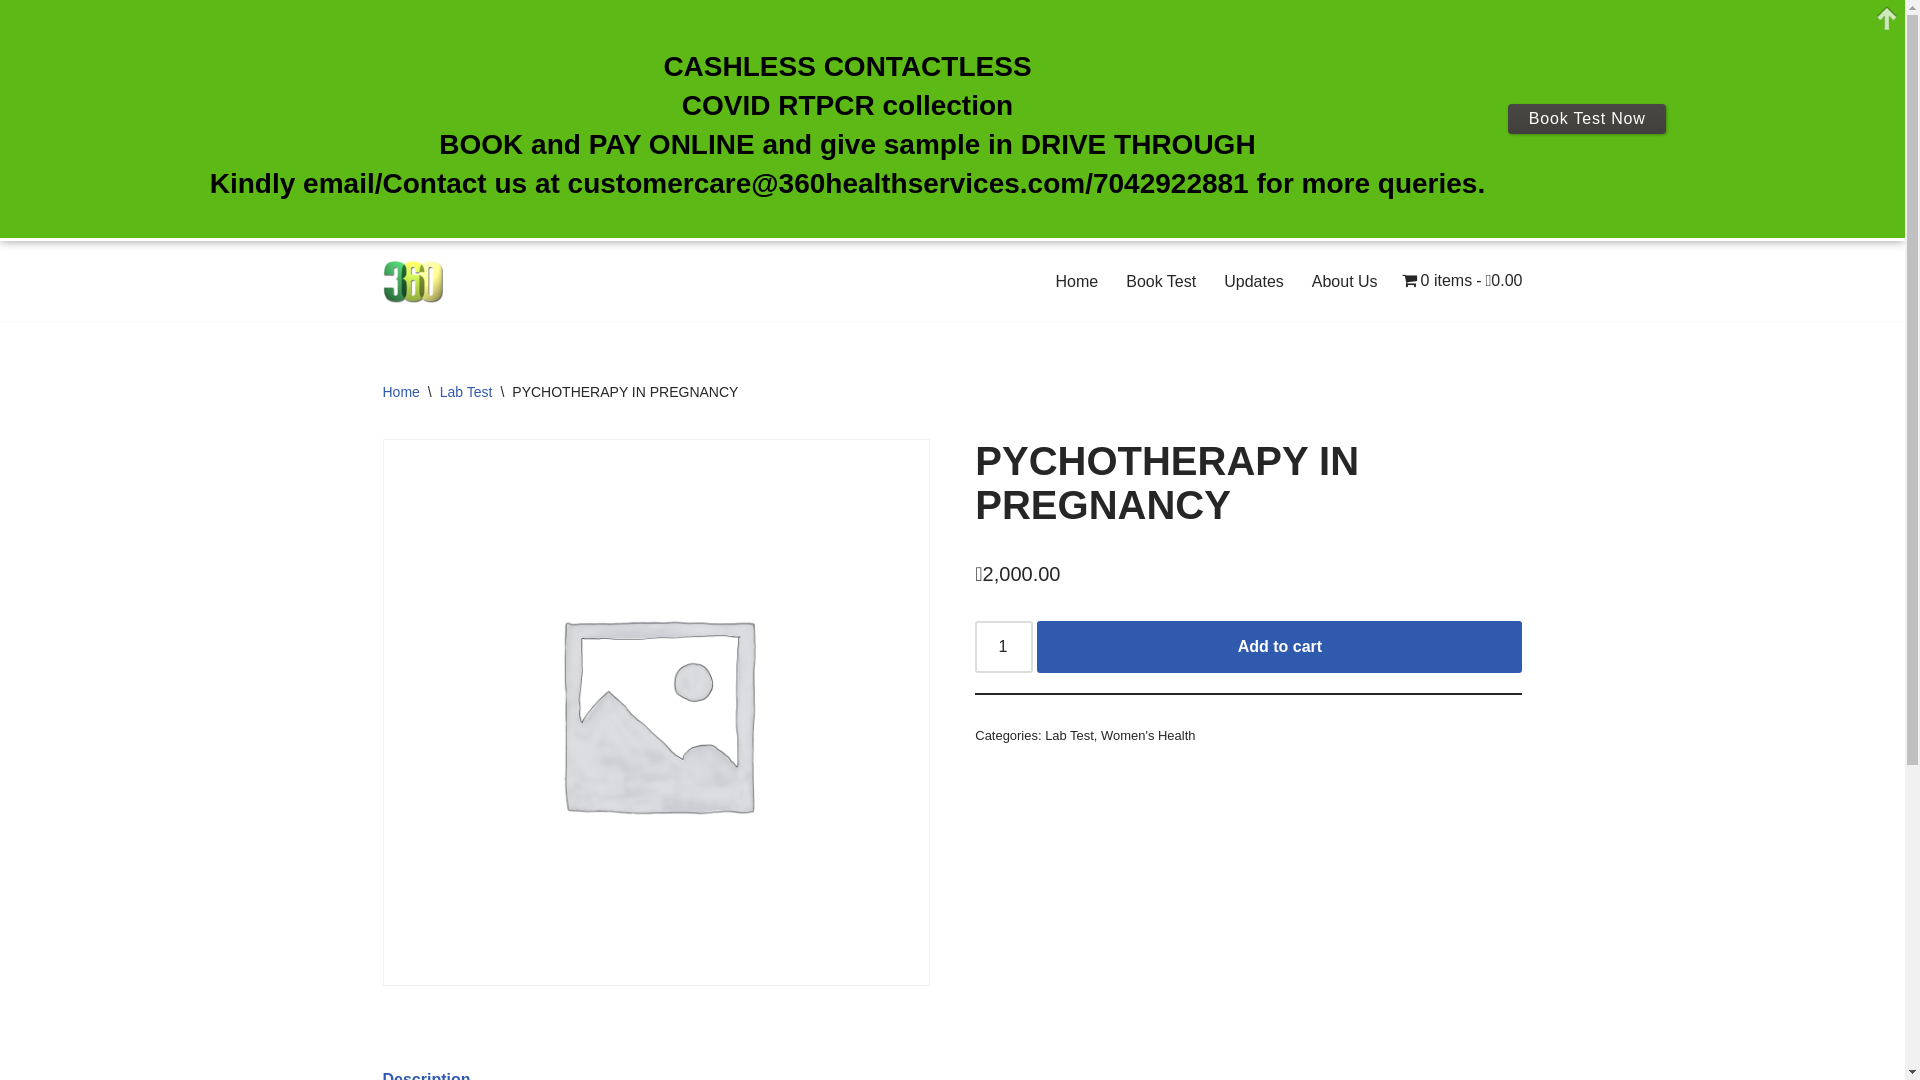  I want to click on Home, so click(1078, 282).